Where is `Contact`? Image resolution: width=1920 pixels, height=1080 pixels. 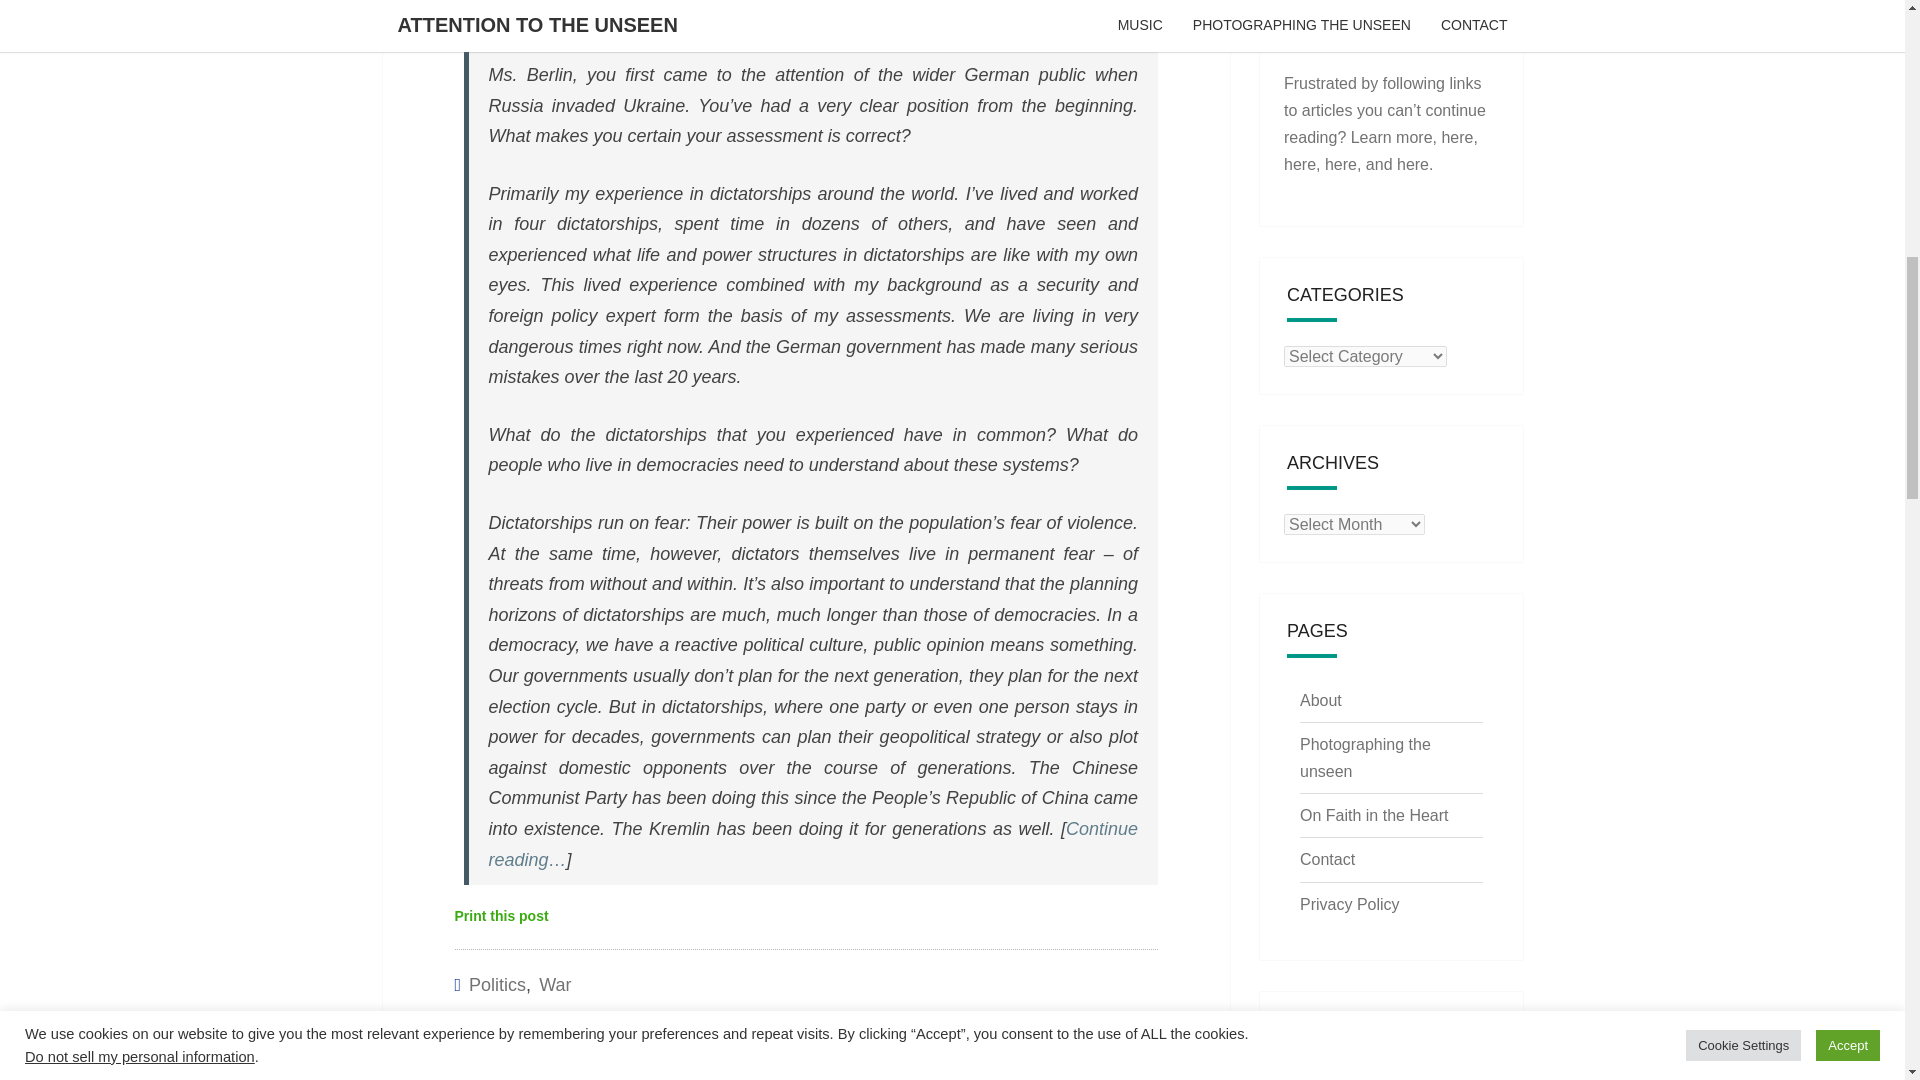
Contact is located at coordinates (1327, 860).